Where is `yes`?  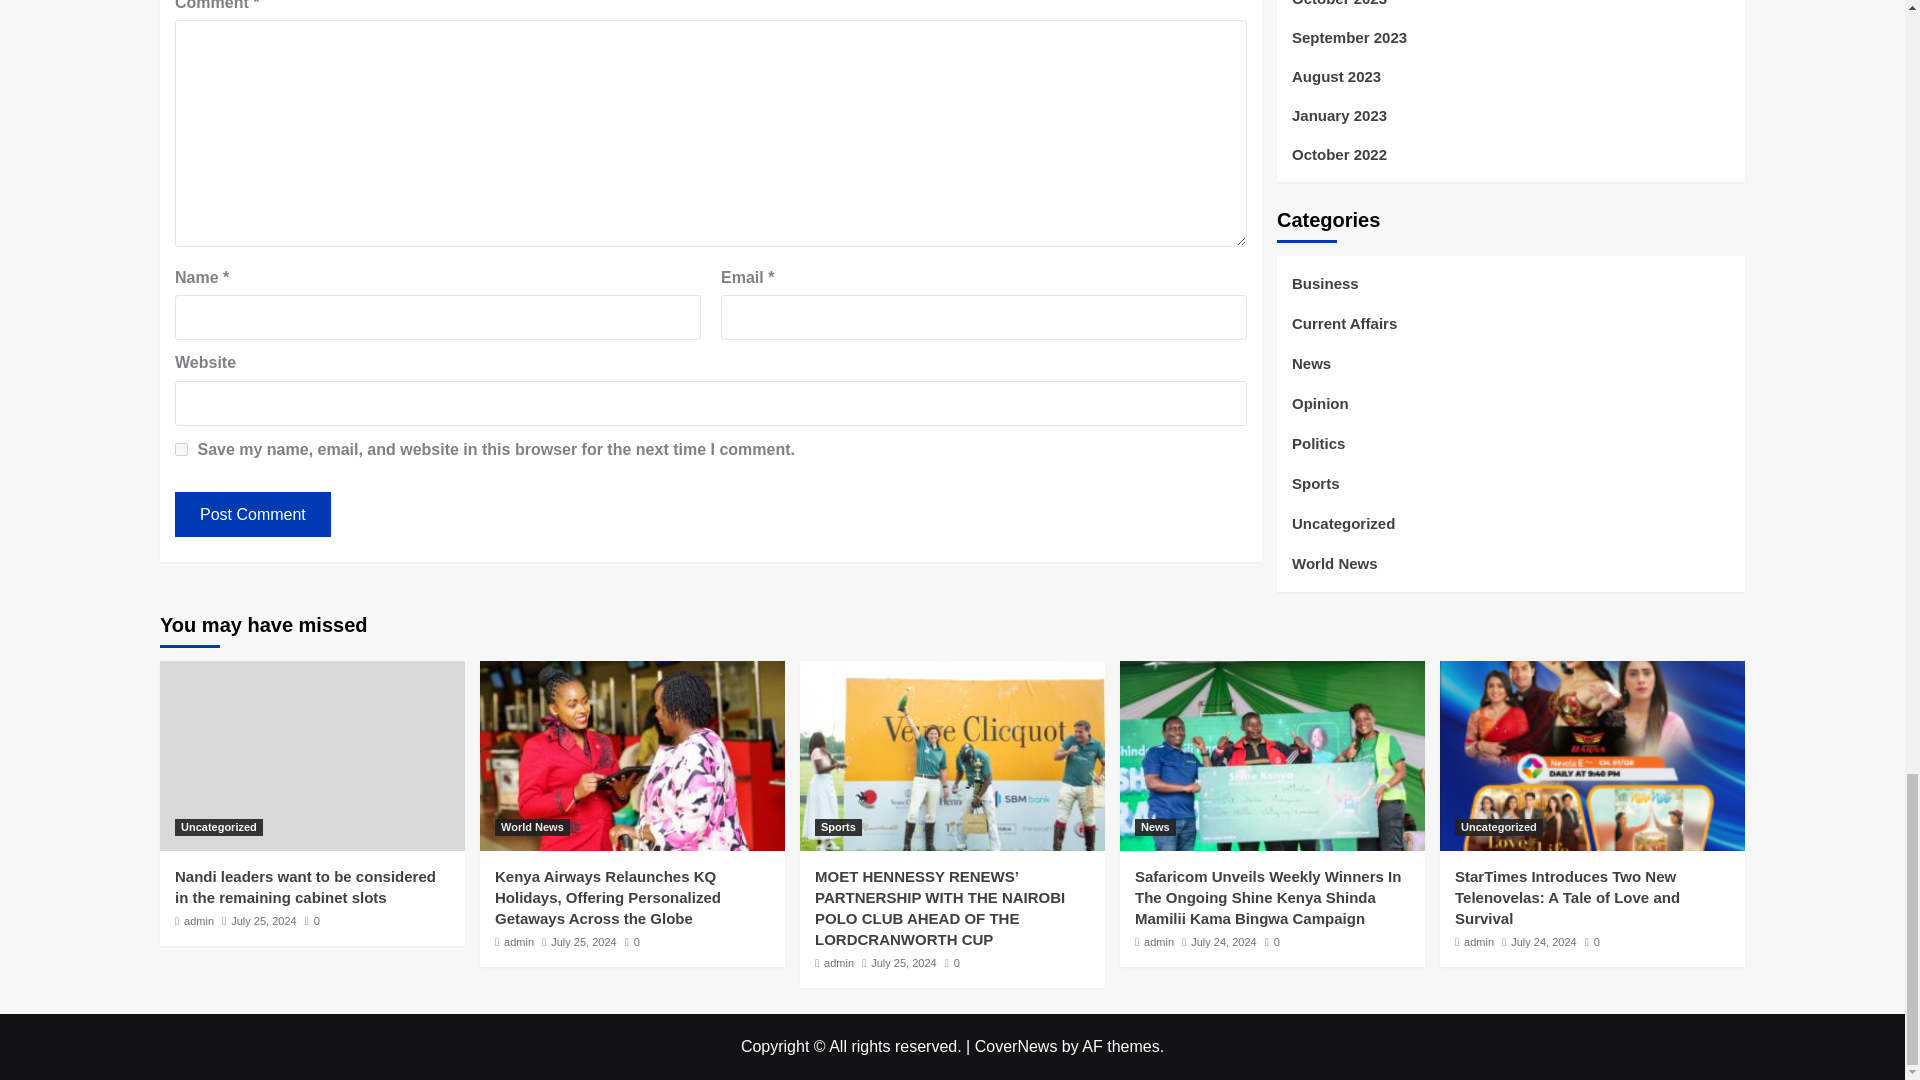
yes is located at coordinates (181, 448).